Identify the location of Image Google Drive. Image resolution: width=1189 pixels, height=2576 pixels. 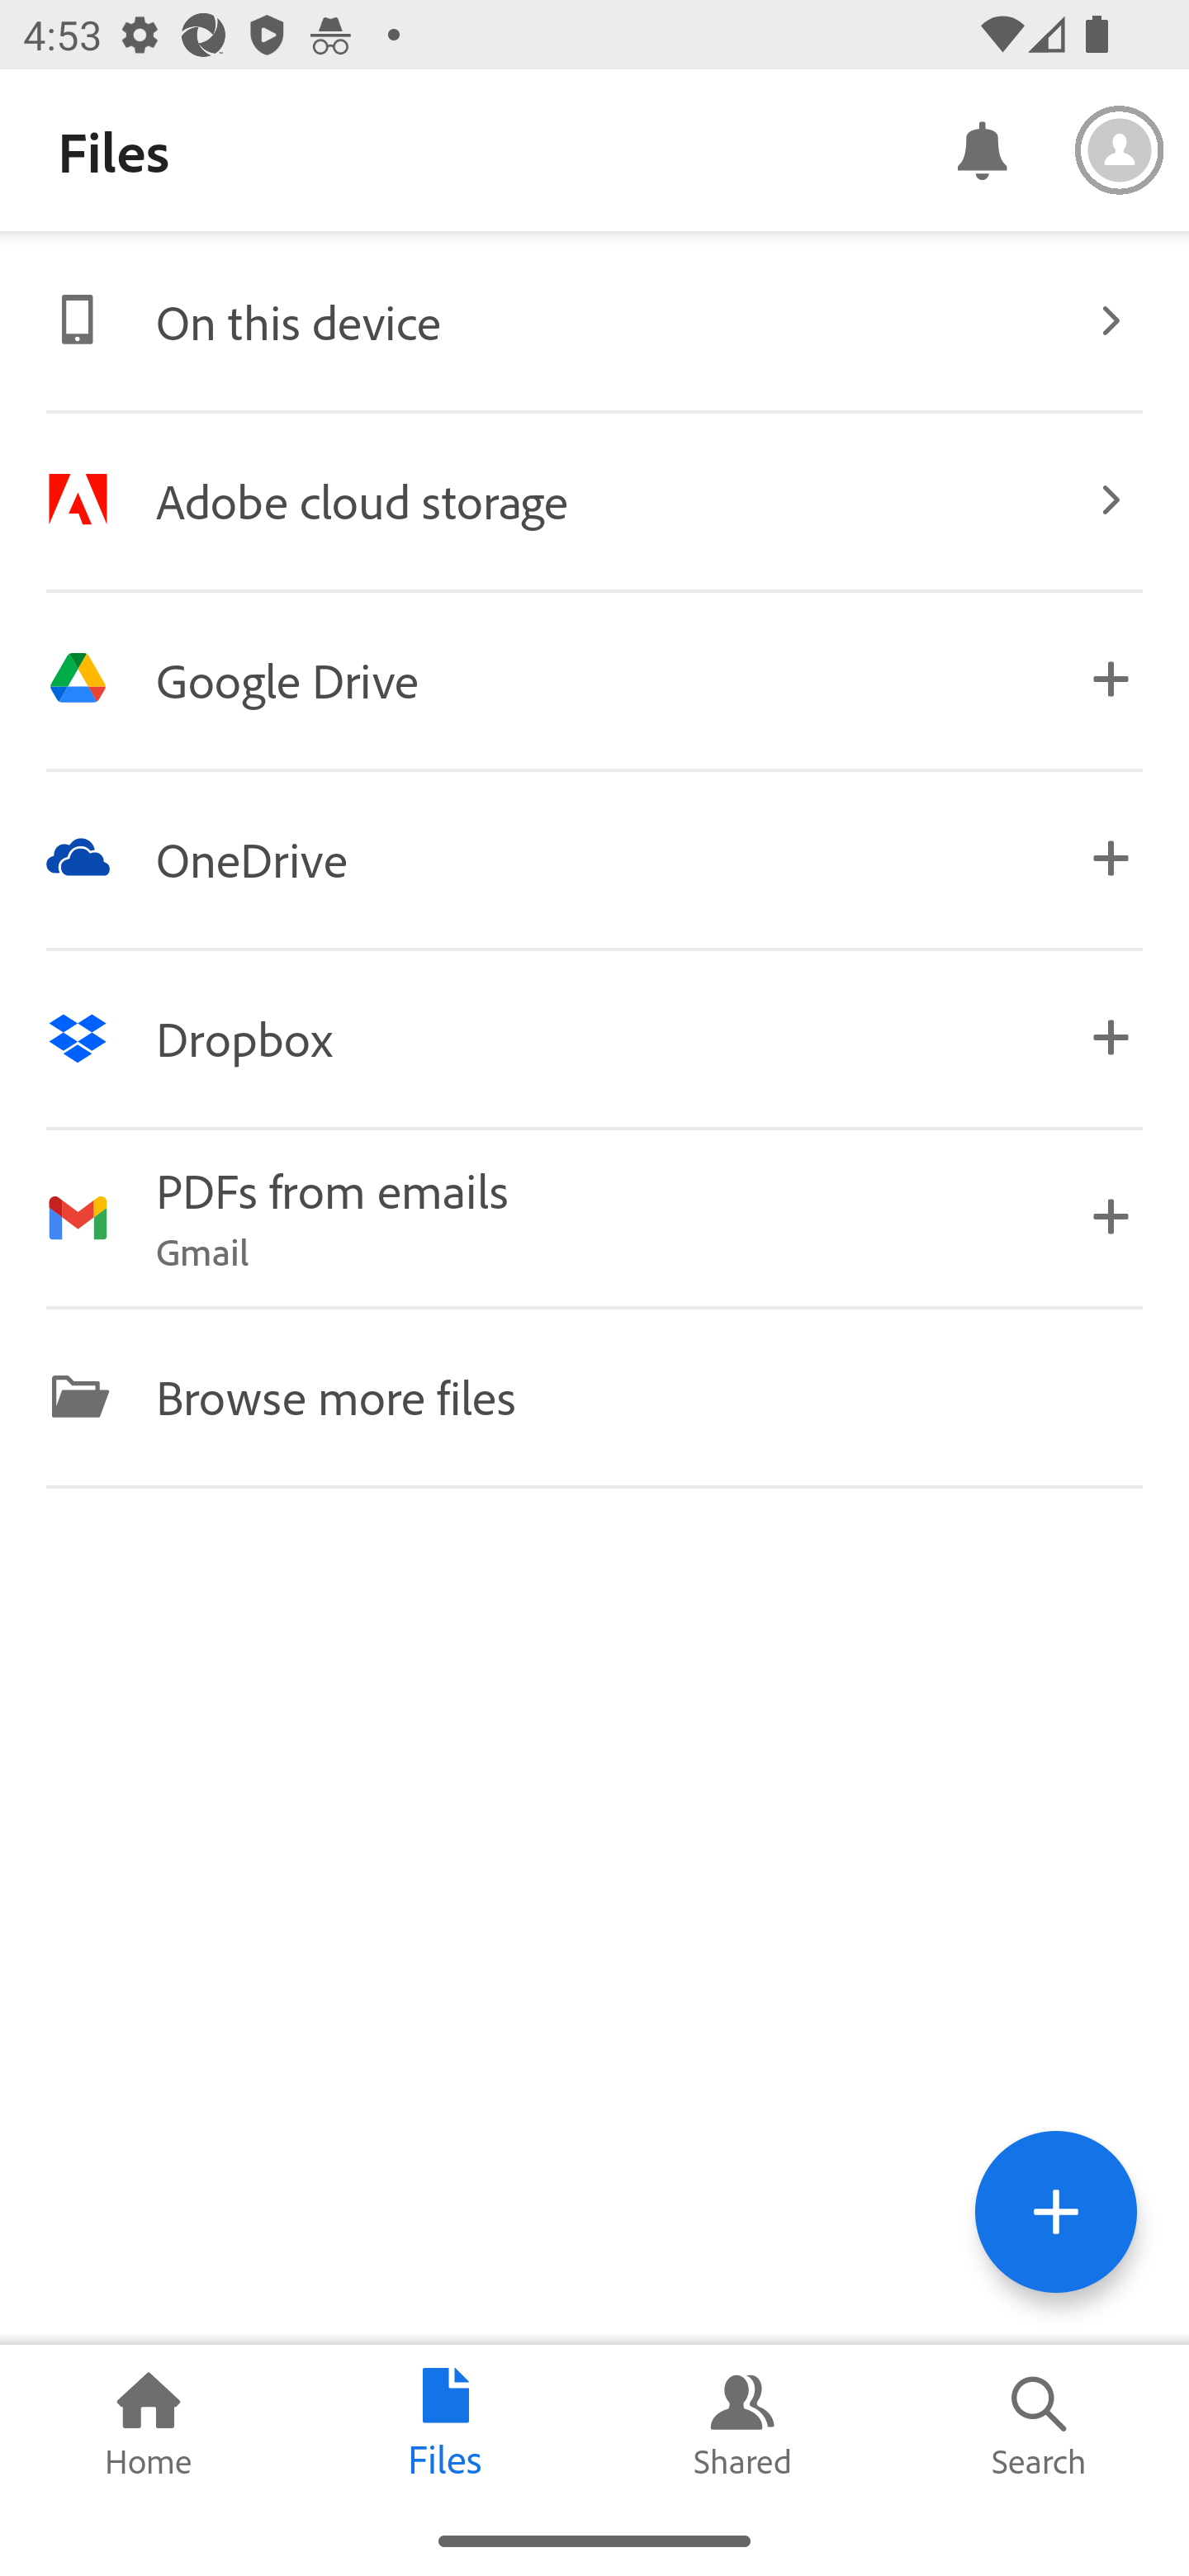
(594, 679).